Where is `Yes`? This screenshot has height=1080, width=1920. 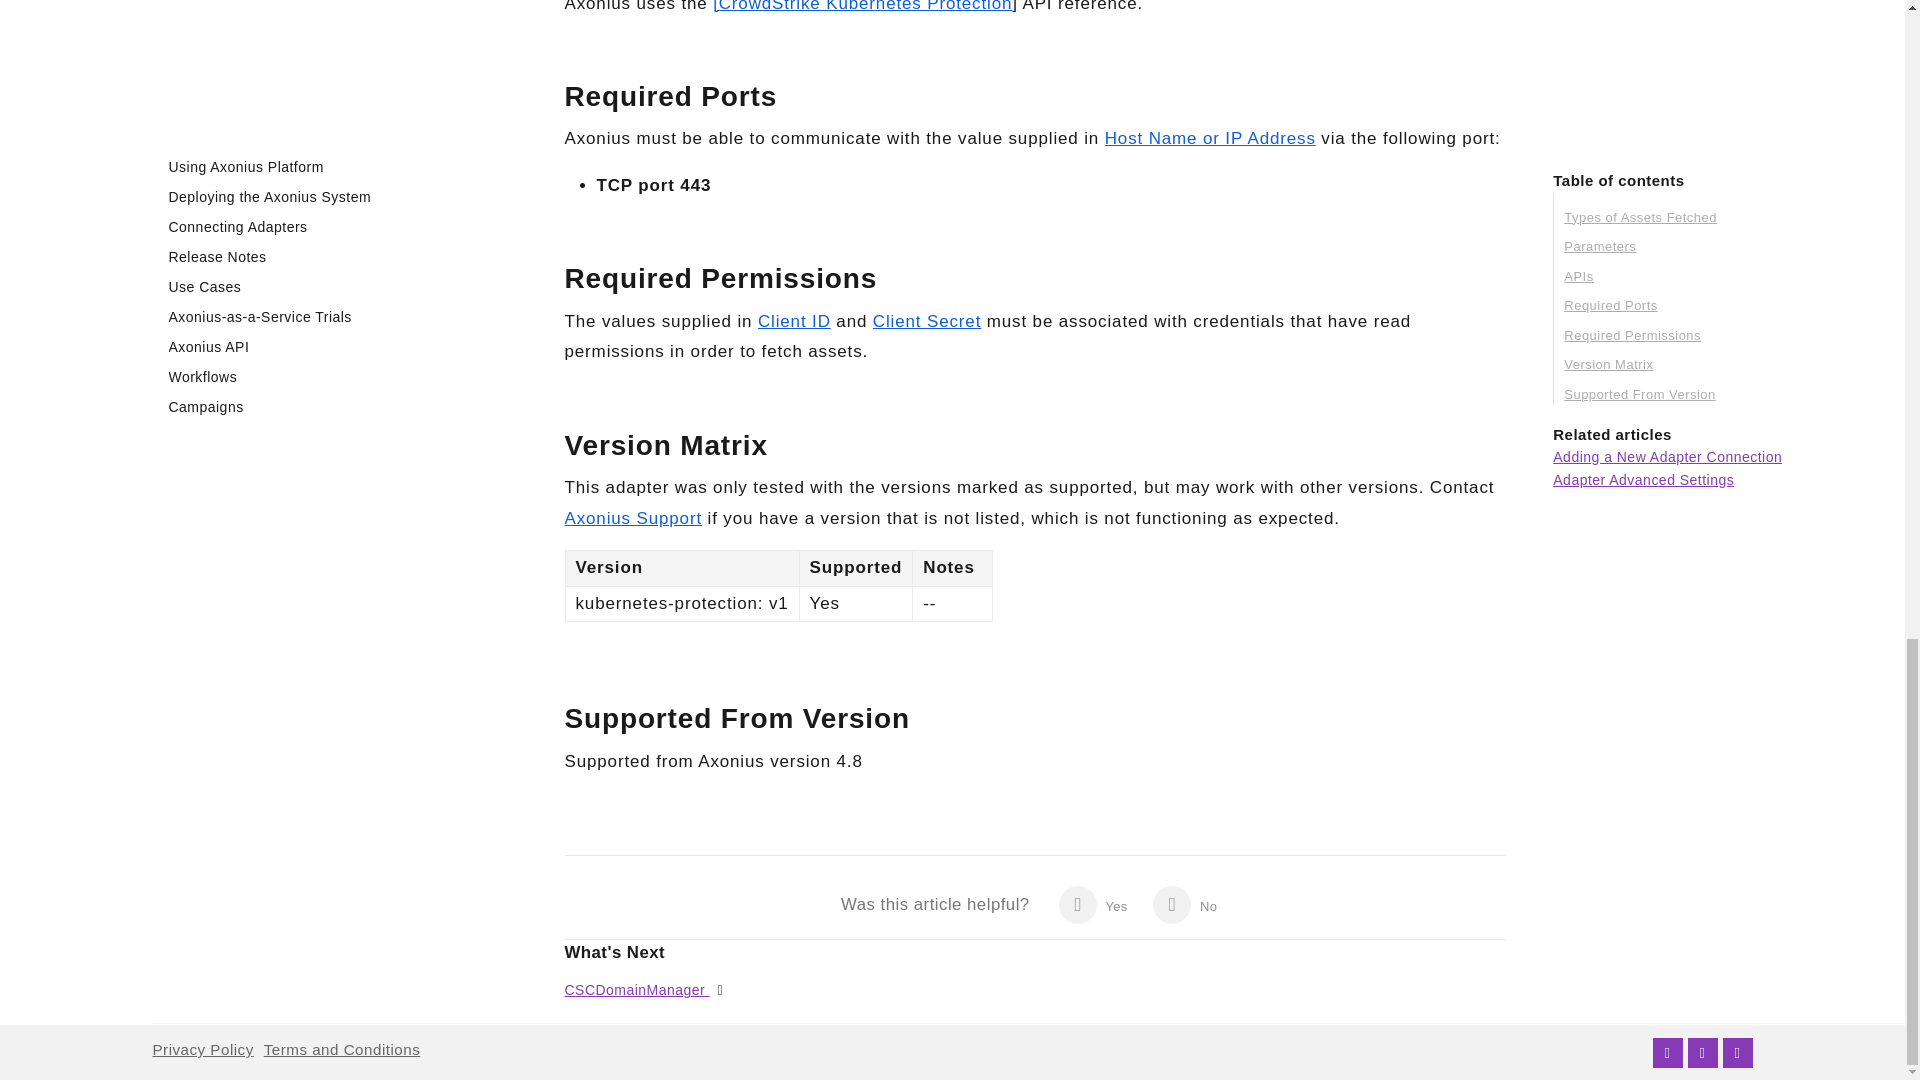
Yes is located at coordinates (1093, 904).